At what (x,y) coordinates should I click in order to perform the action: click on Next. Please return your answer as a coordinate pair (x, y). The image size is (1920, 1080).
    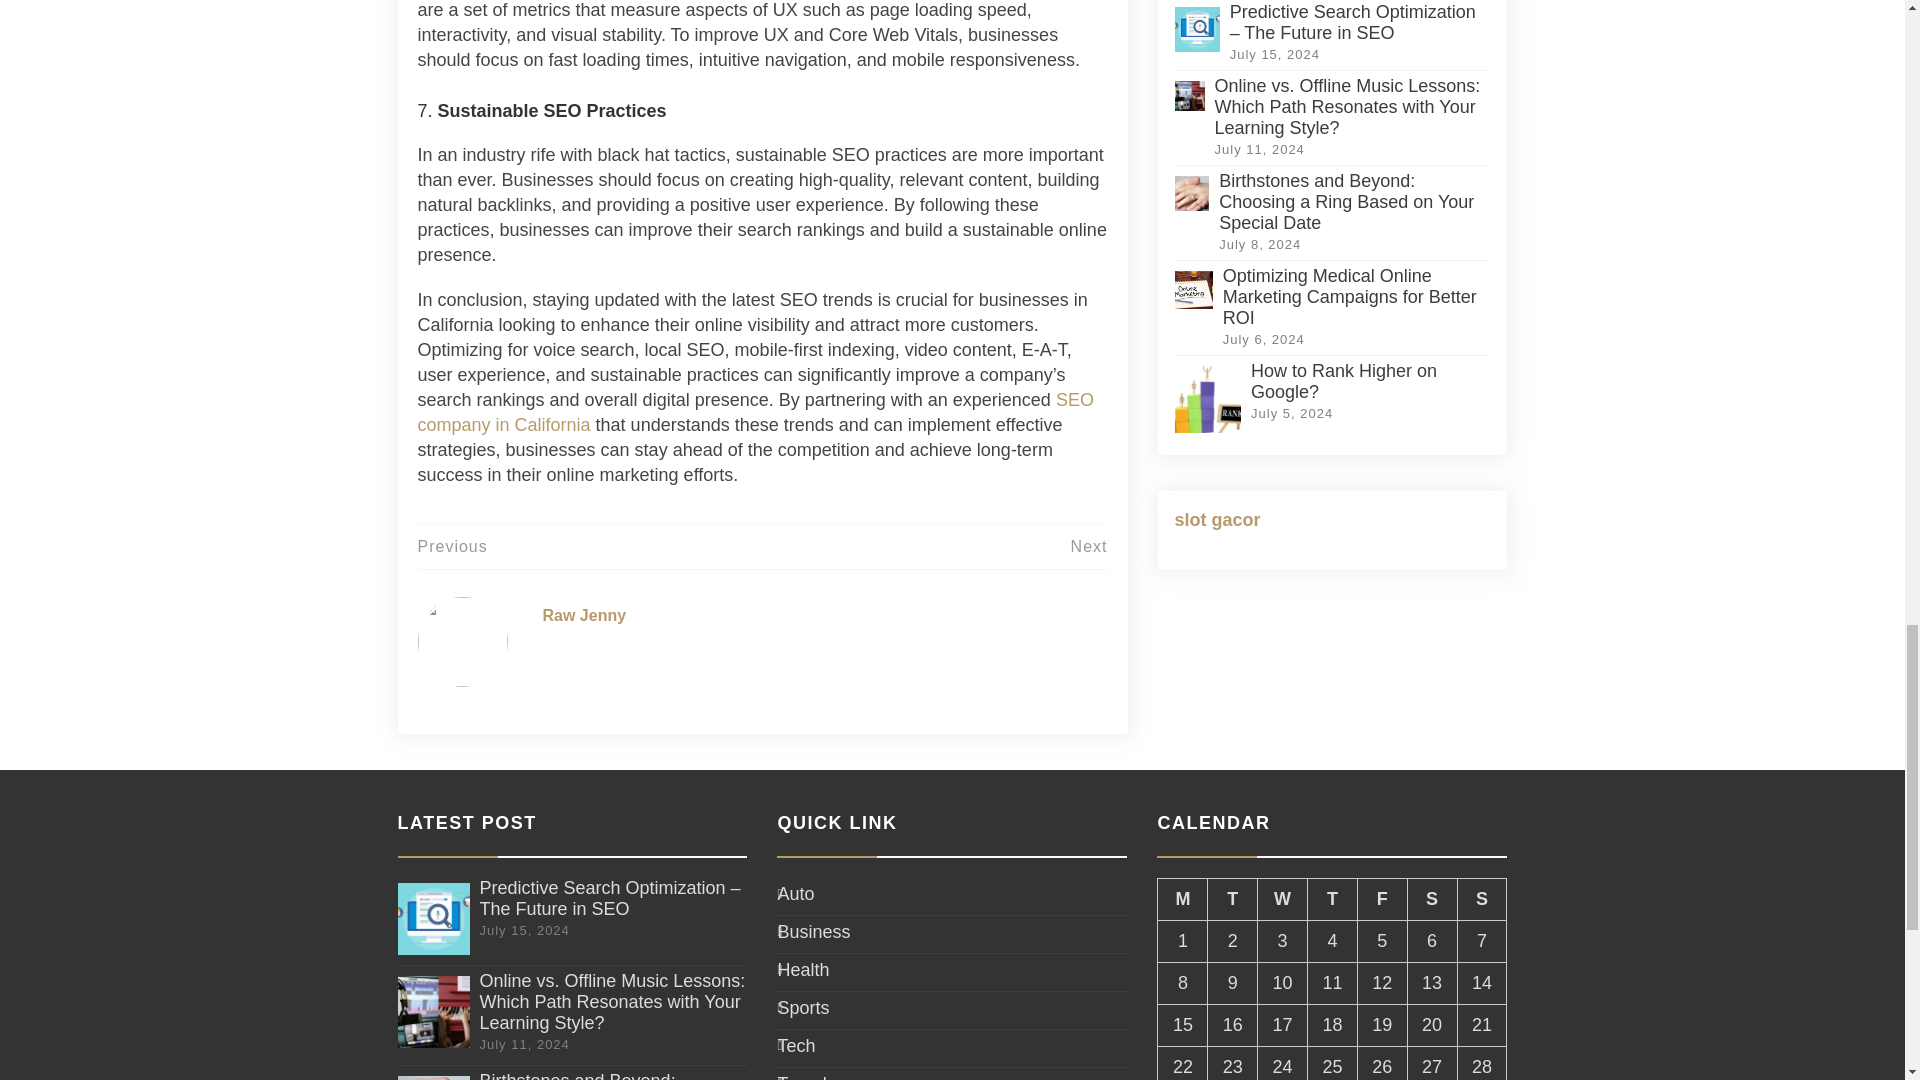
    Looking at the image, I should click on (1089, 546).